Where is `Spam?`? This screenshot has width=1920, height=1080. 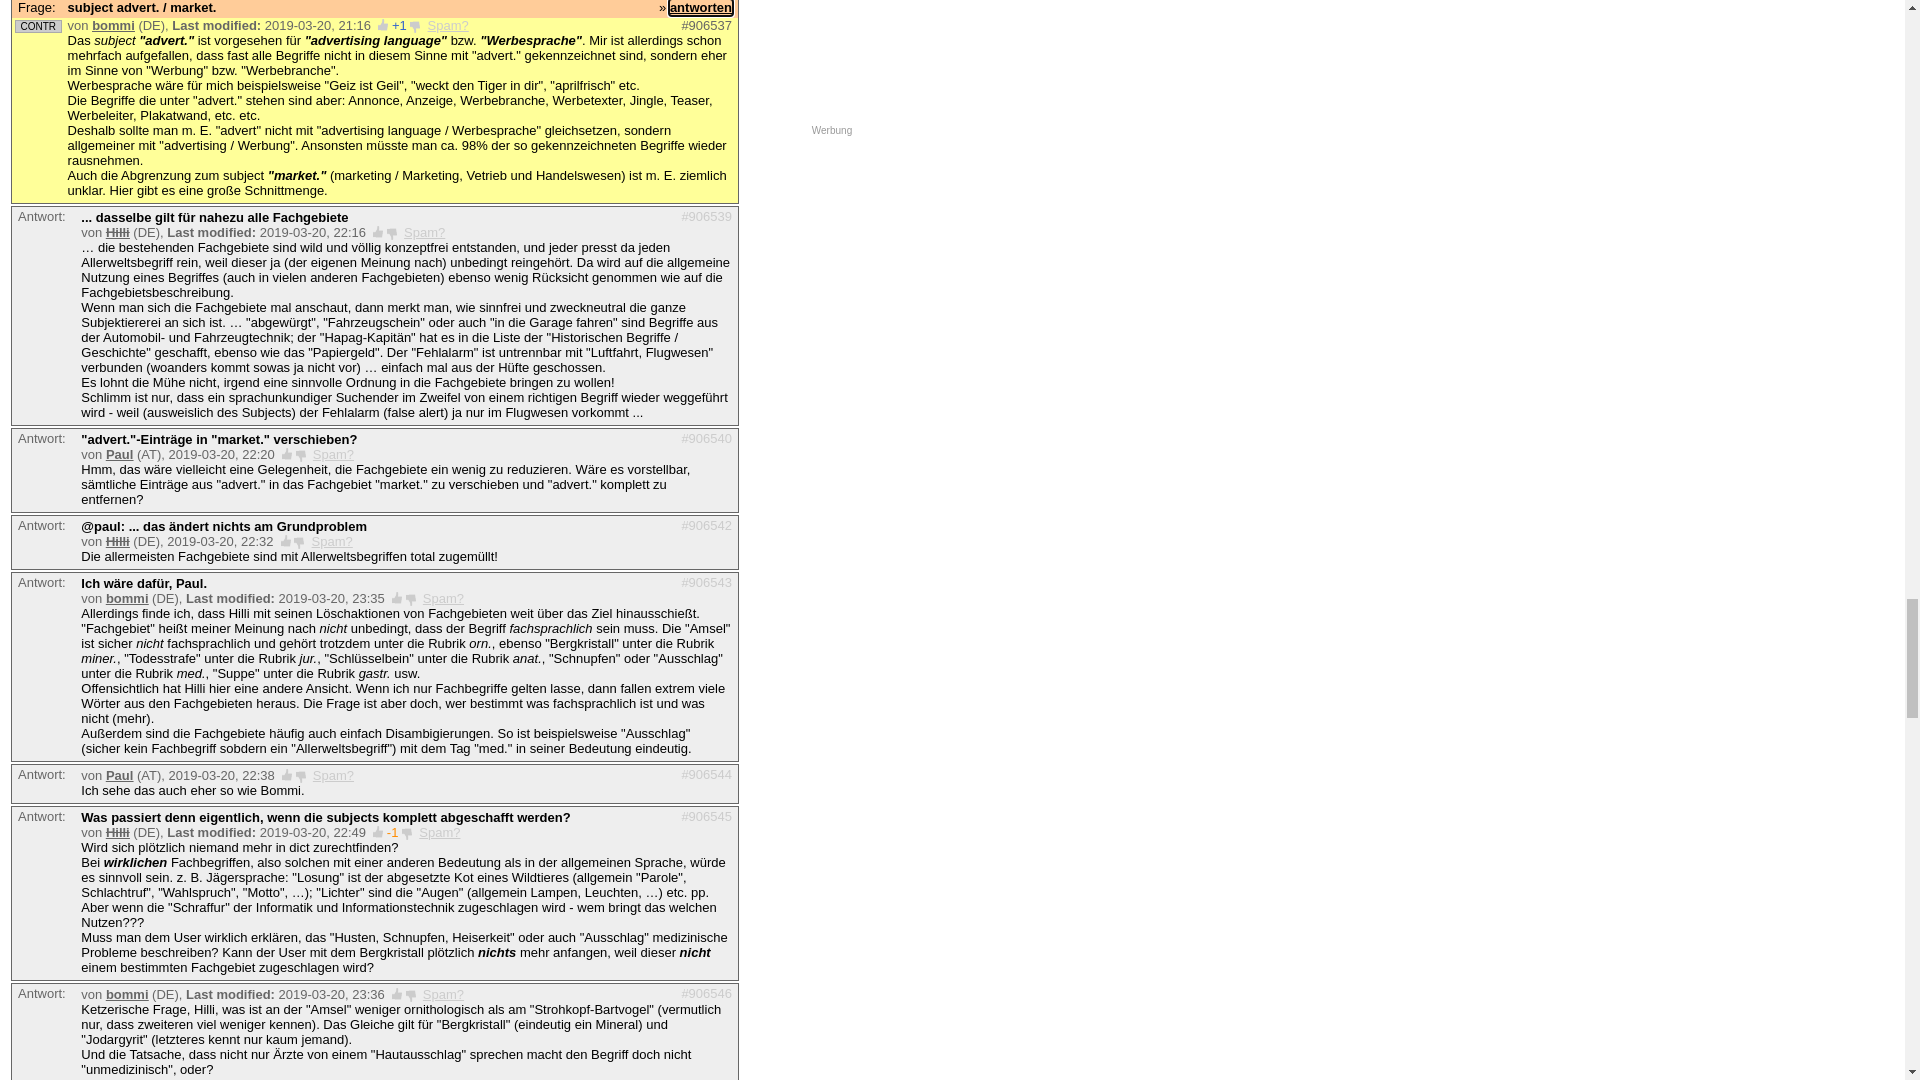
Spam? is located at coordinates (370, 1048).